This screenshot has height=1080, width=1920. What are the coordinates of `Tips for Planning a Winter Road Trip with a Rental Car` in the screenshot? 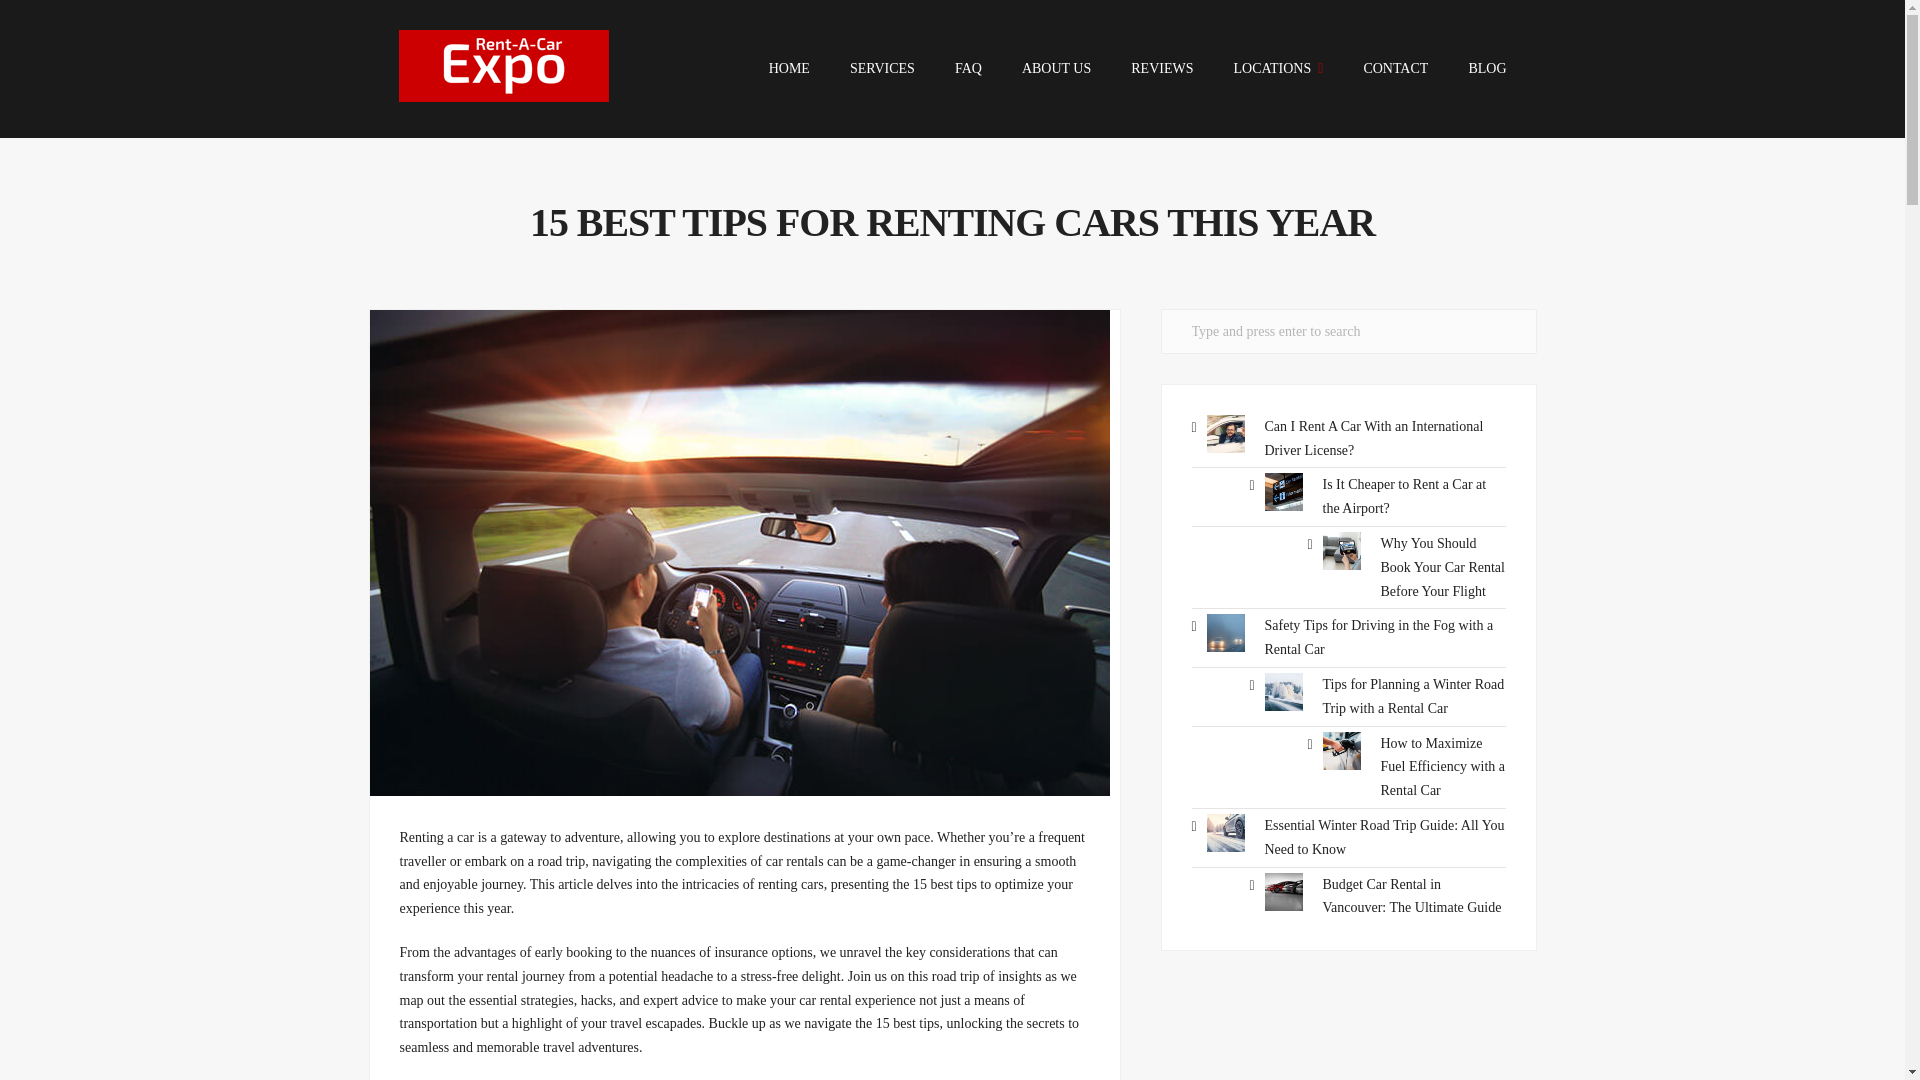 It's located at (1412, 696).